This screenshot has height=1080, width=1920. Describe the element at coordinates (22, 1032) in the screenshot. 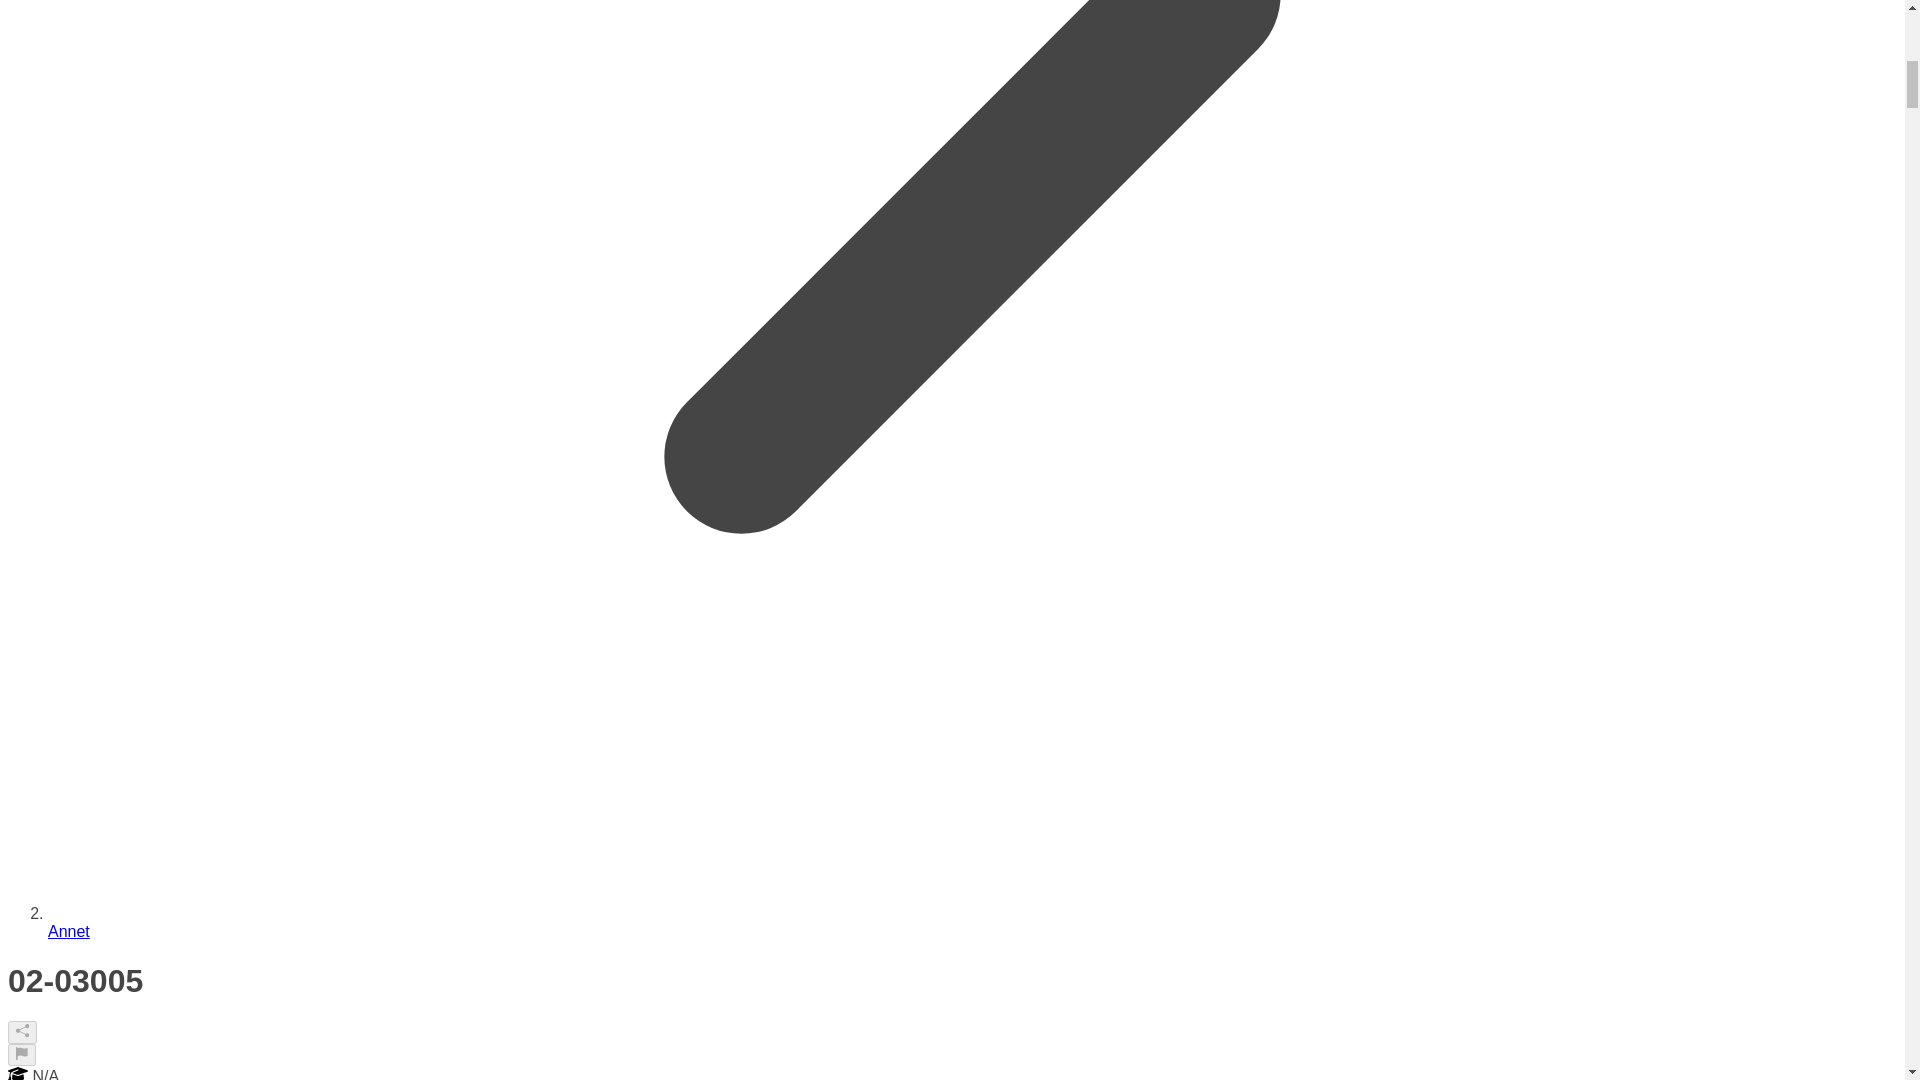

I see `Share` at that location.